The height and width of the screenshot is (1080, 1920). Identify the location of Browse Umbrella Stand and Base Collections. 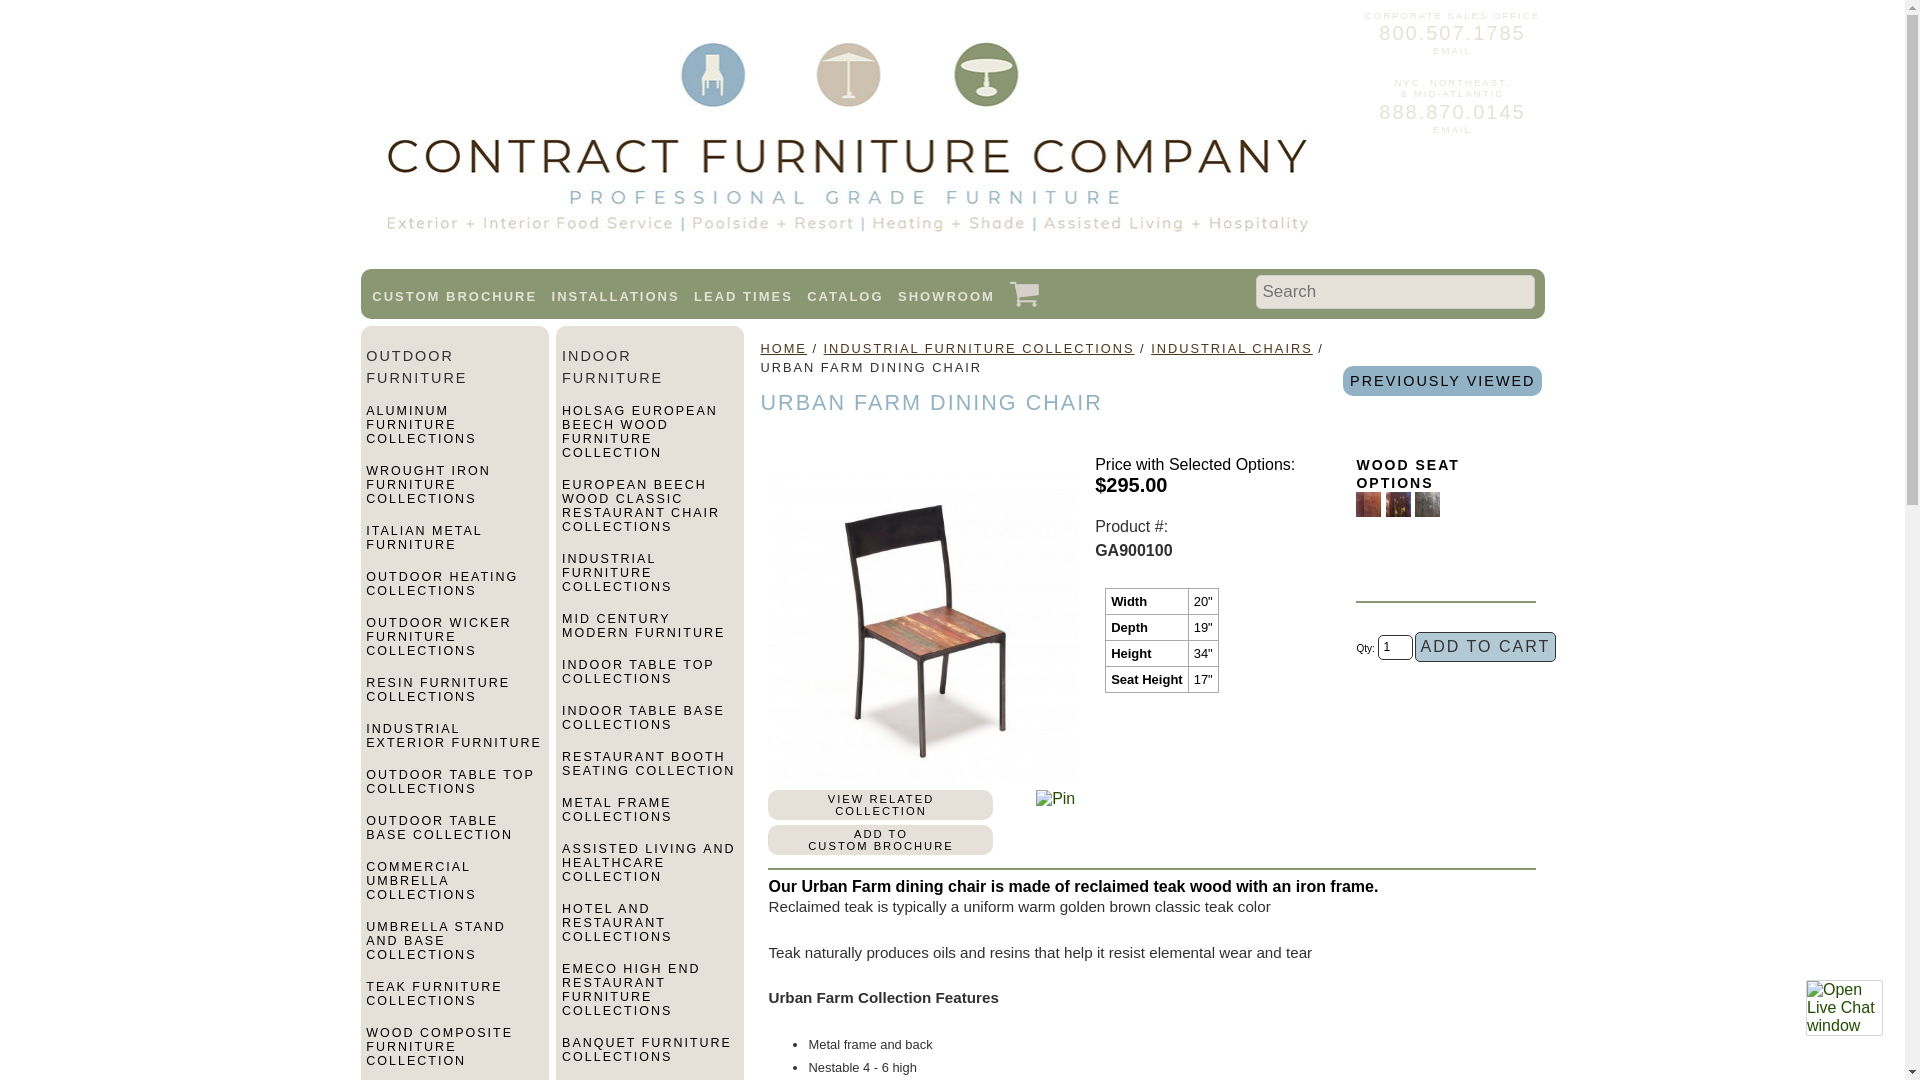
(454, 949).